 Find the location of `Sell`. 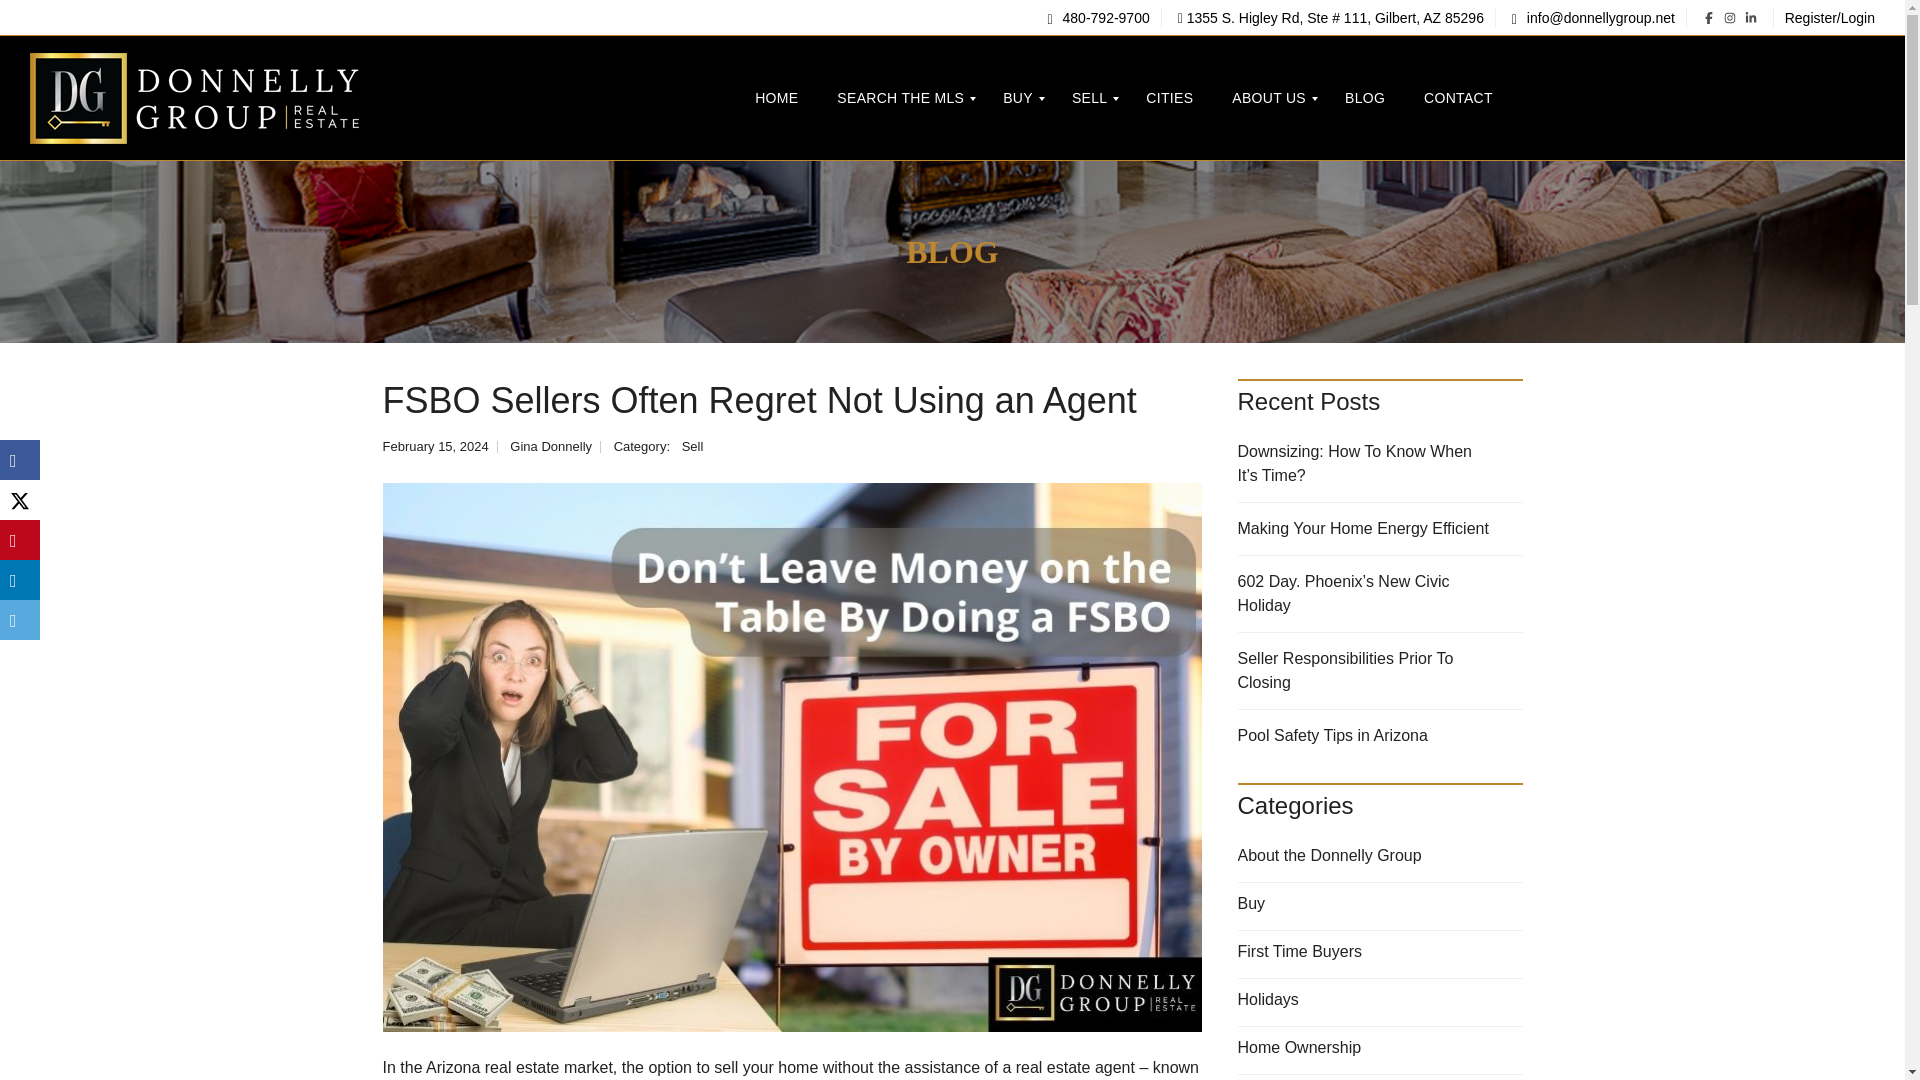

Sell is located at coordinates (692, 446).